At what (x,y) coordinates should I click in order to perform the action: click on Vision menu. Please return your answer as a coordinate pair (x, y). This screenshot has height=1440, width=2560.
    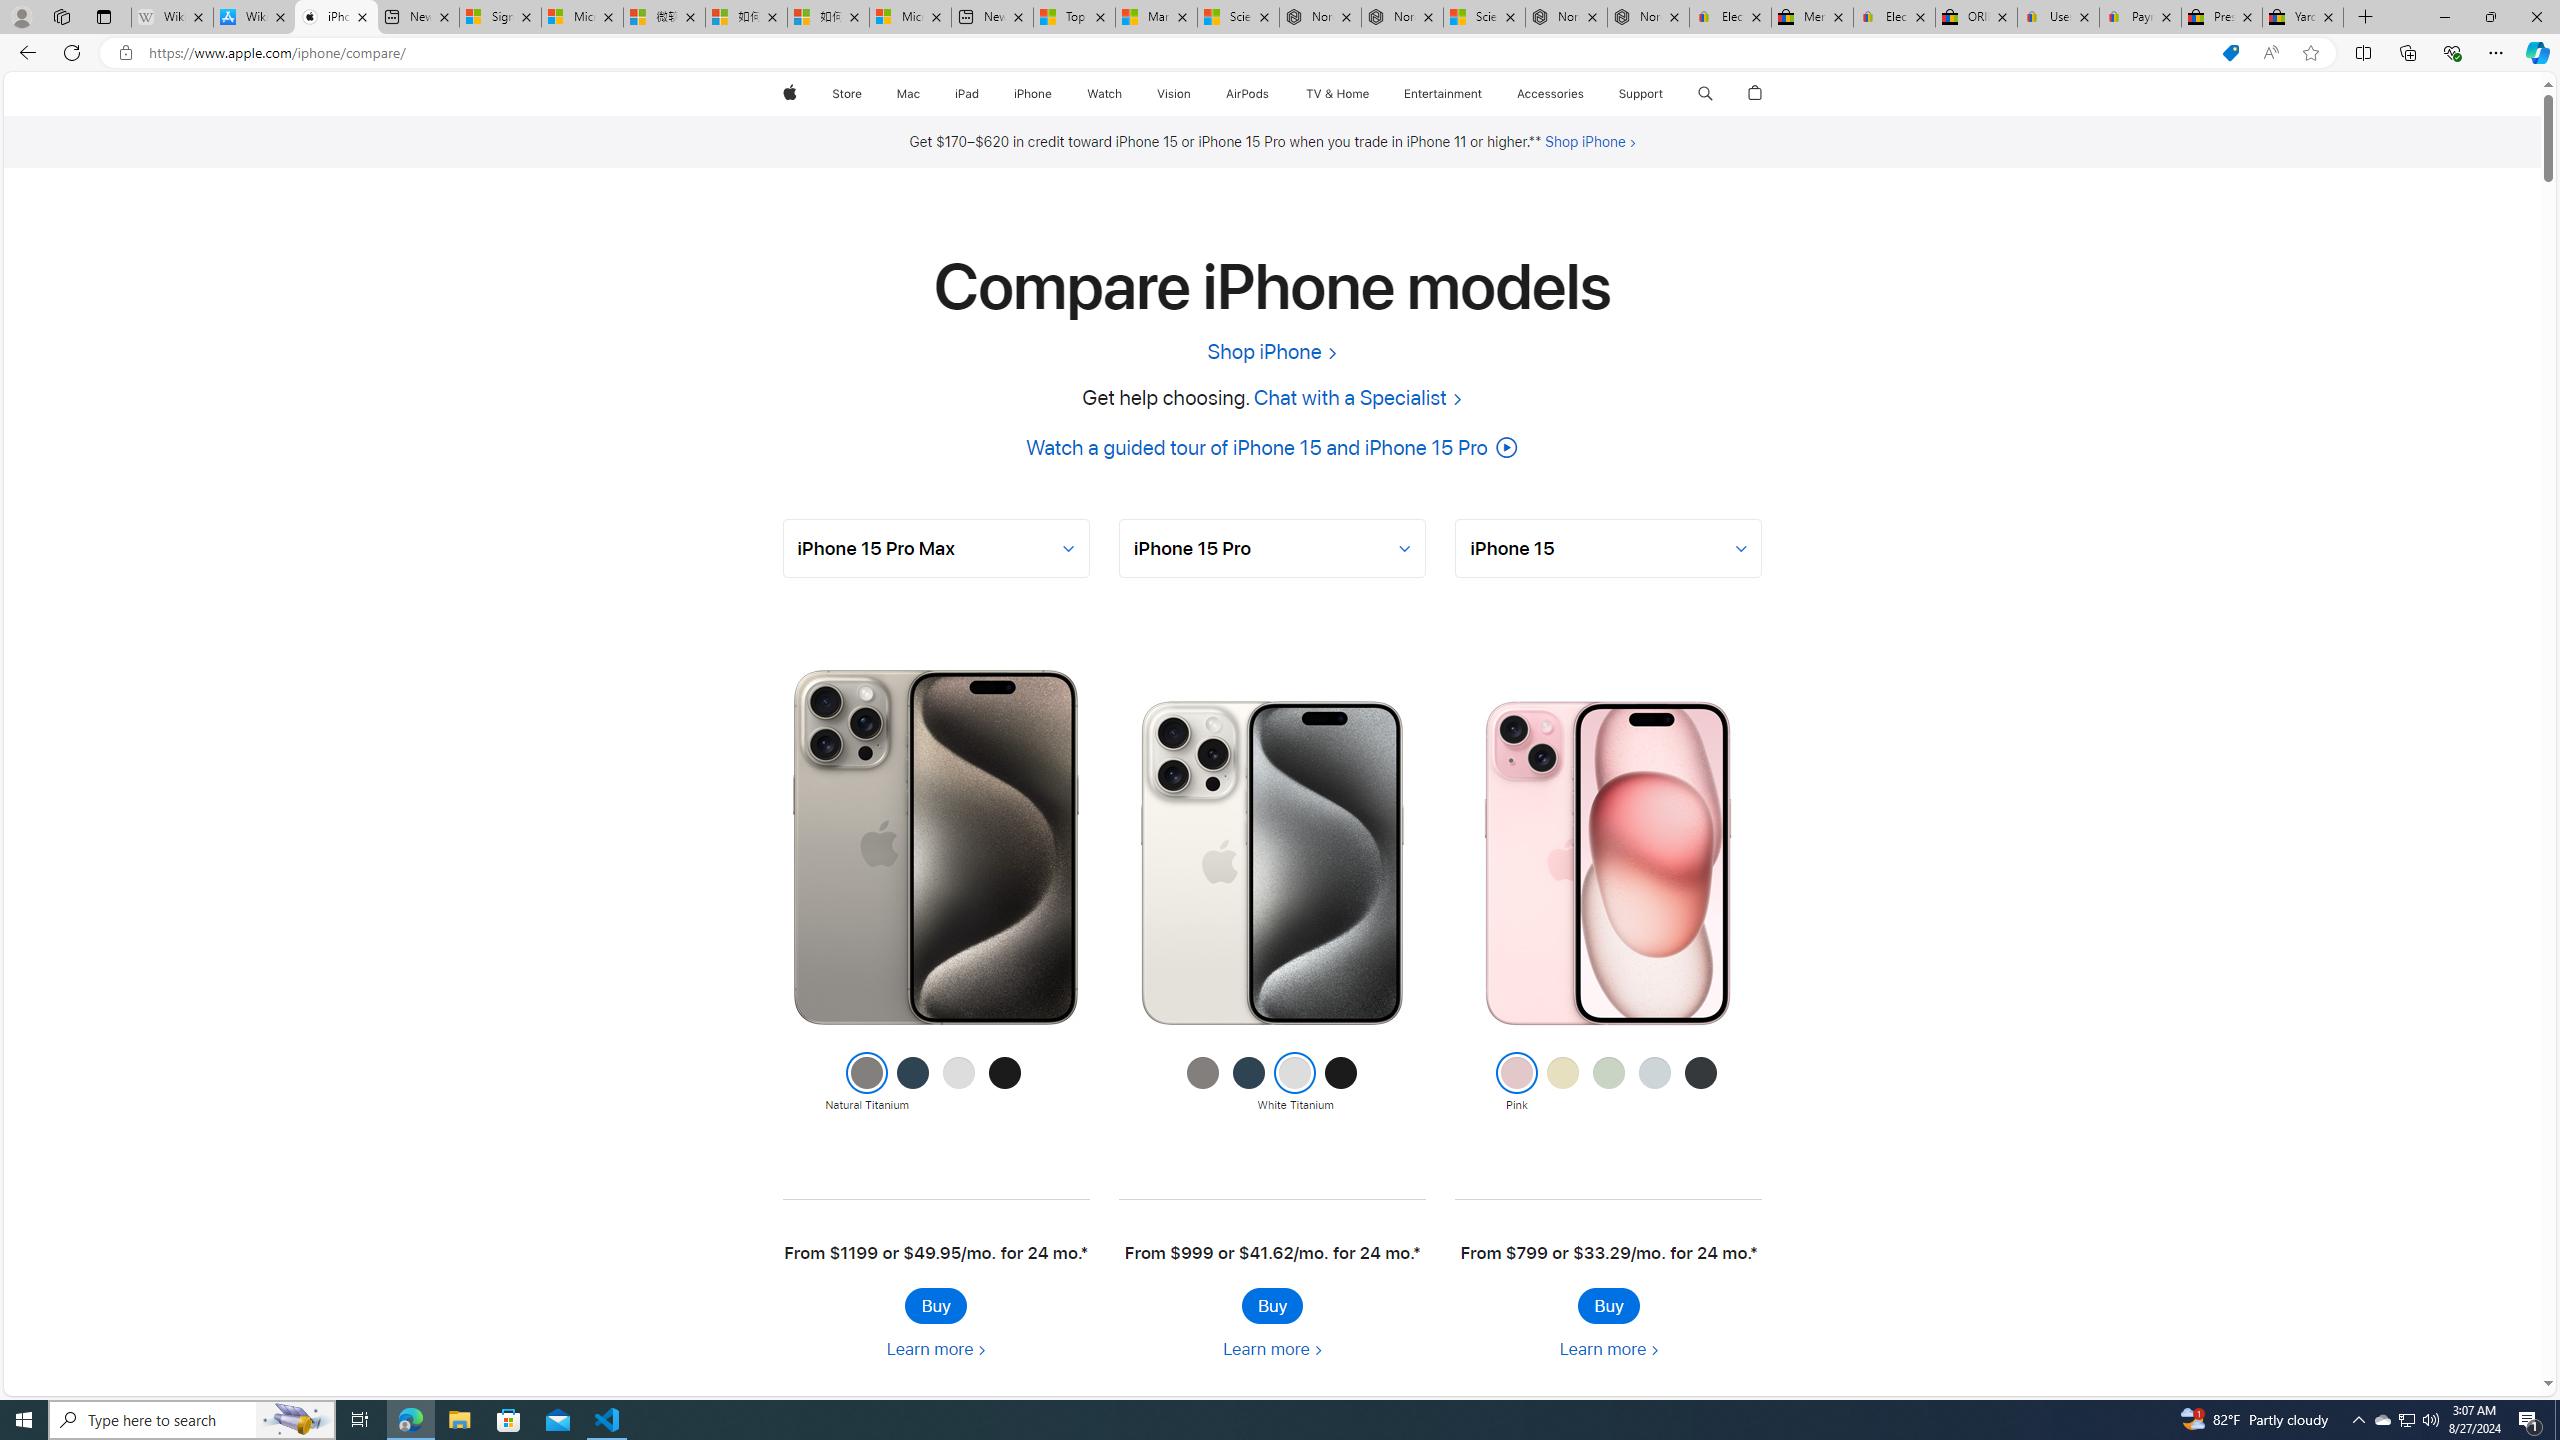
    Looking at the image, I should click on (1194, 94).